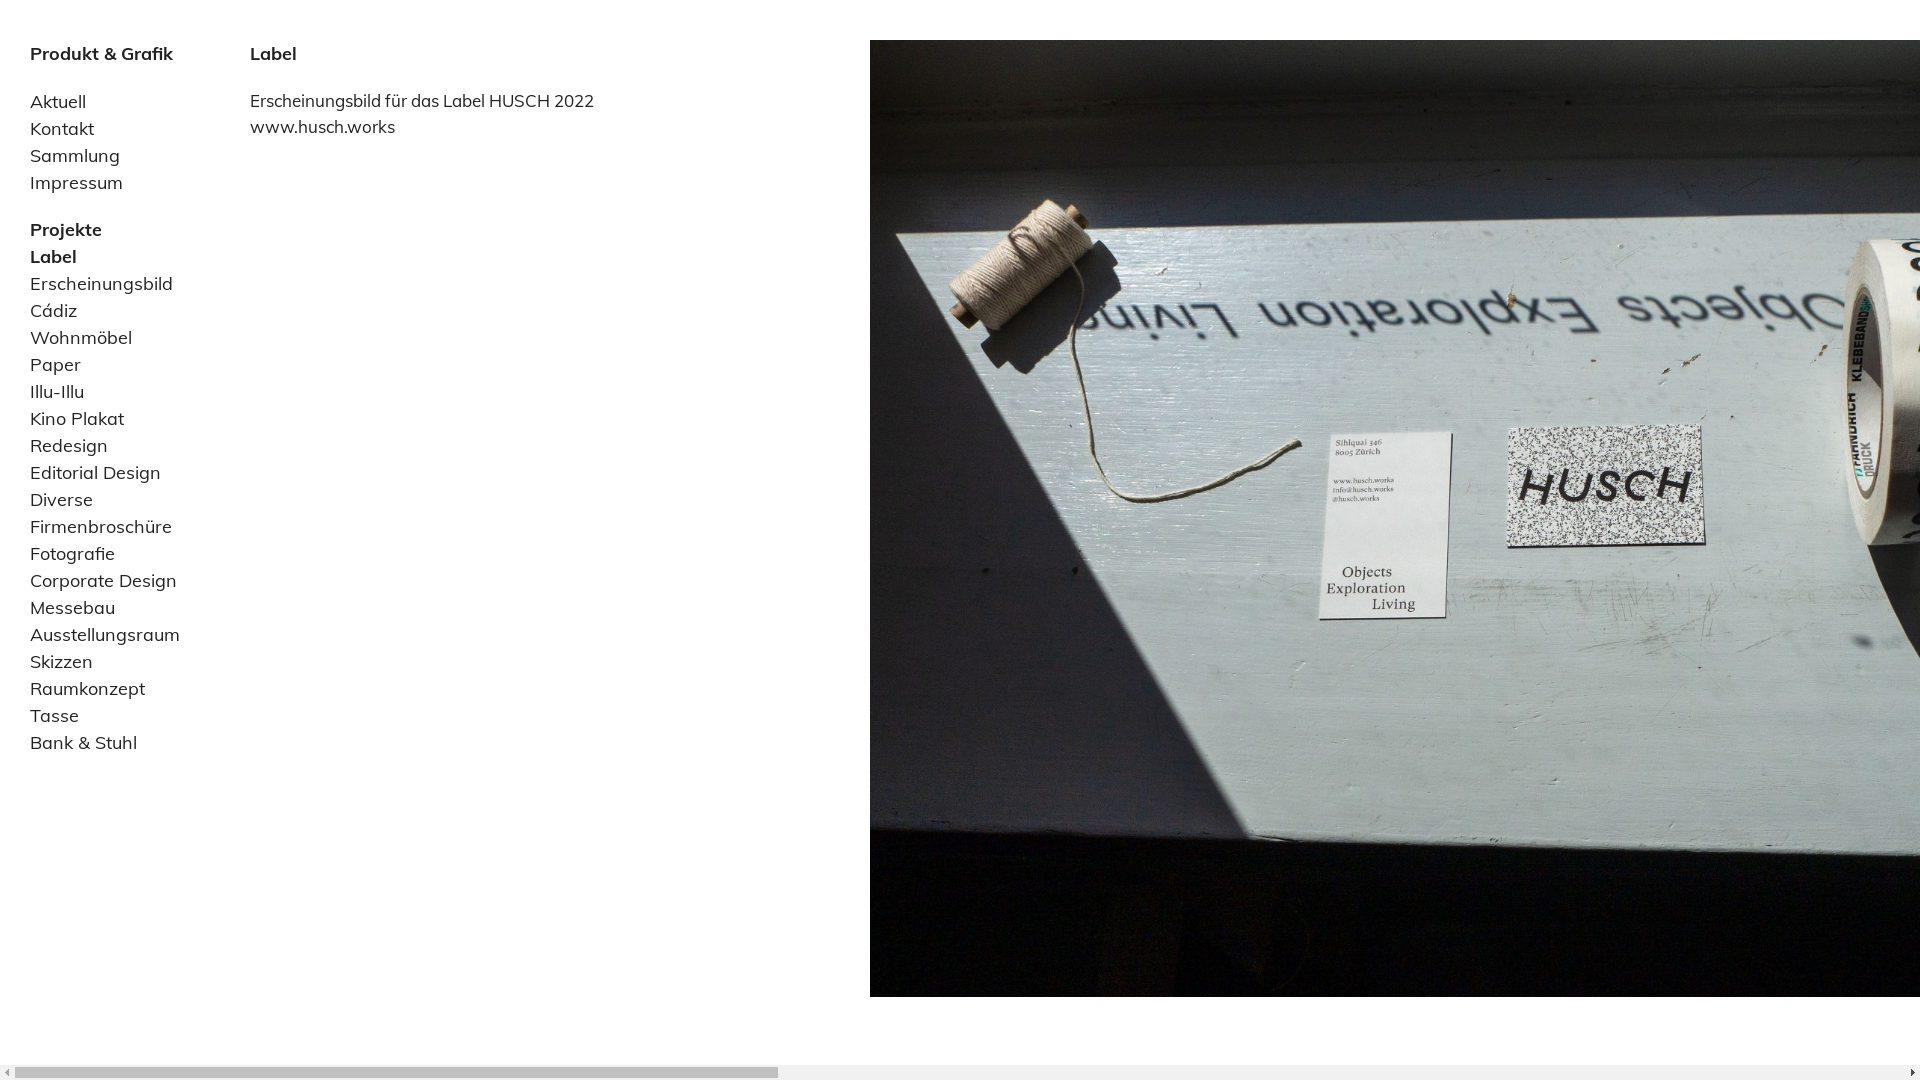 The height and width of the screenshot is (1080, 1920). What do you see at coordinates (54, 256) in the screenshot?
I see `Label` at bounding box center [54, 256].